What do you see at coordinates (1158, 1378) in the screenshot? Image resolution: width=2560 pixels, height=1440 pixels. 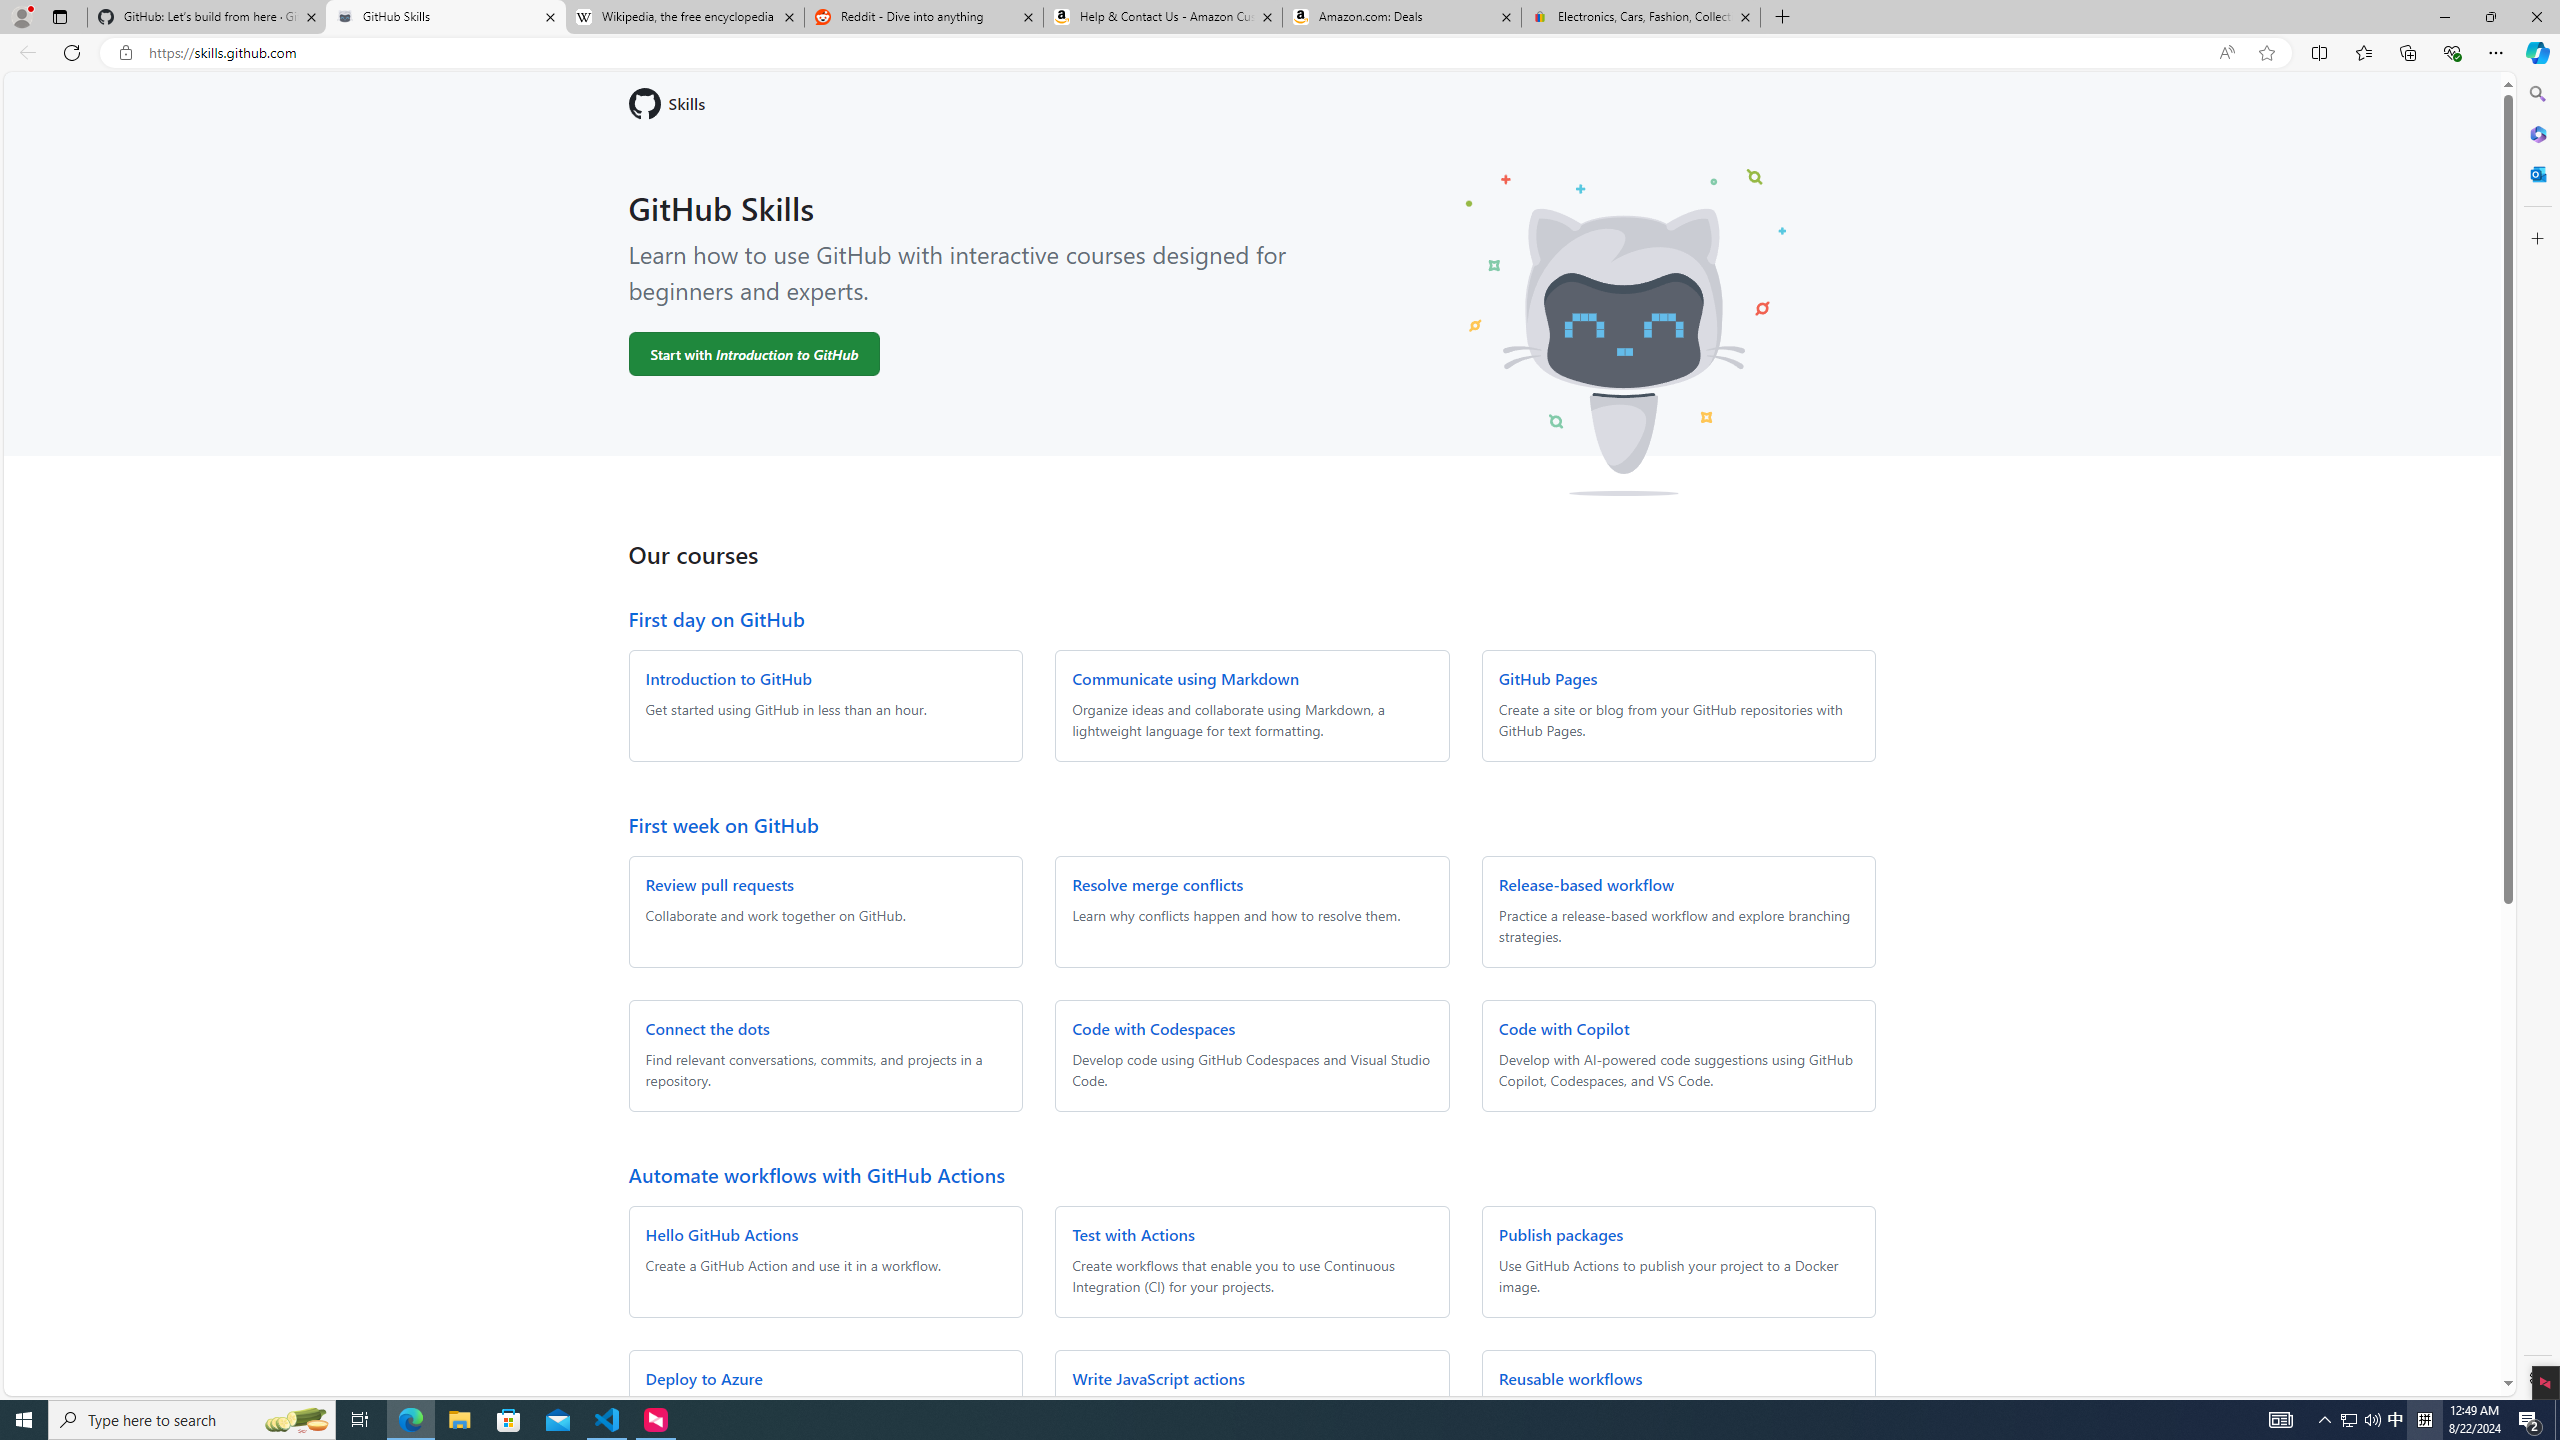 I see `Write JavaScript actions` at bounding box center [1158, 1378].